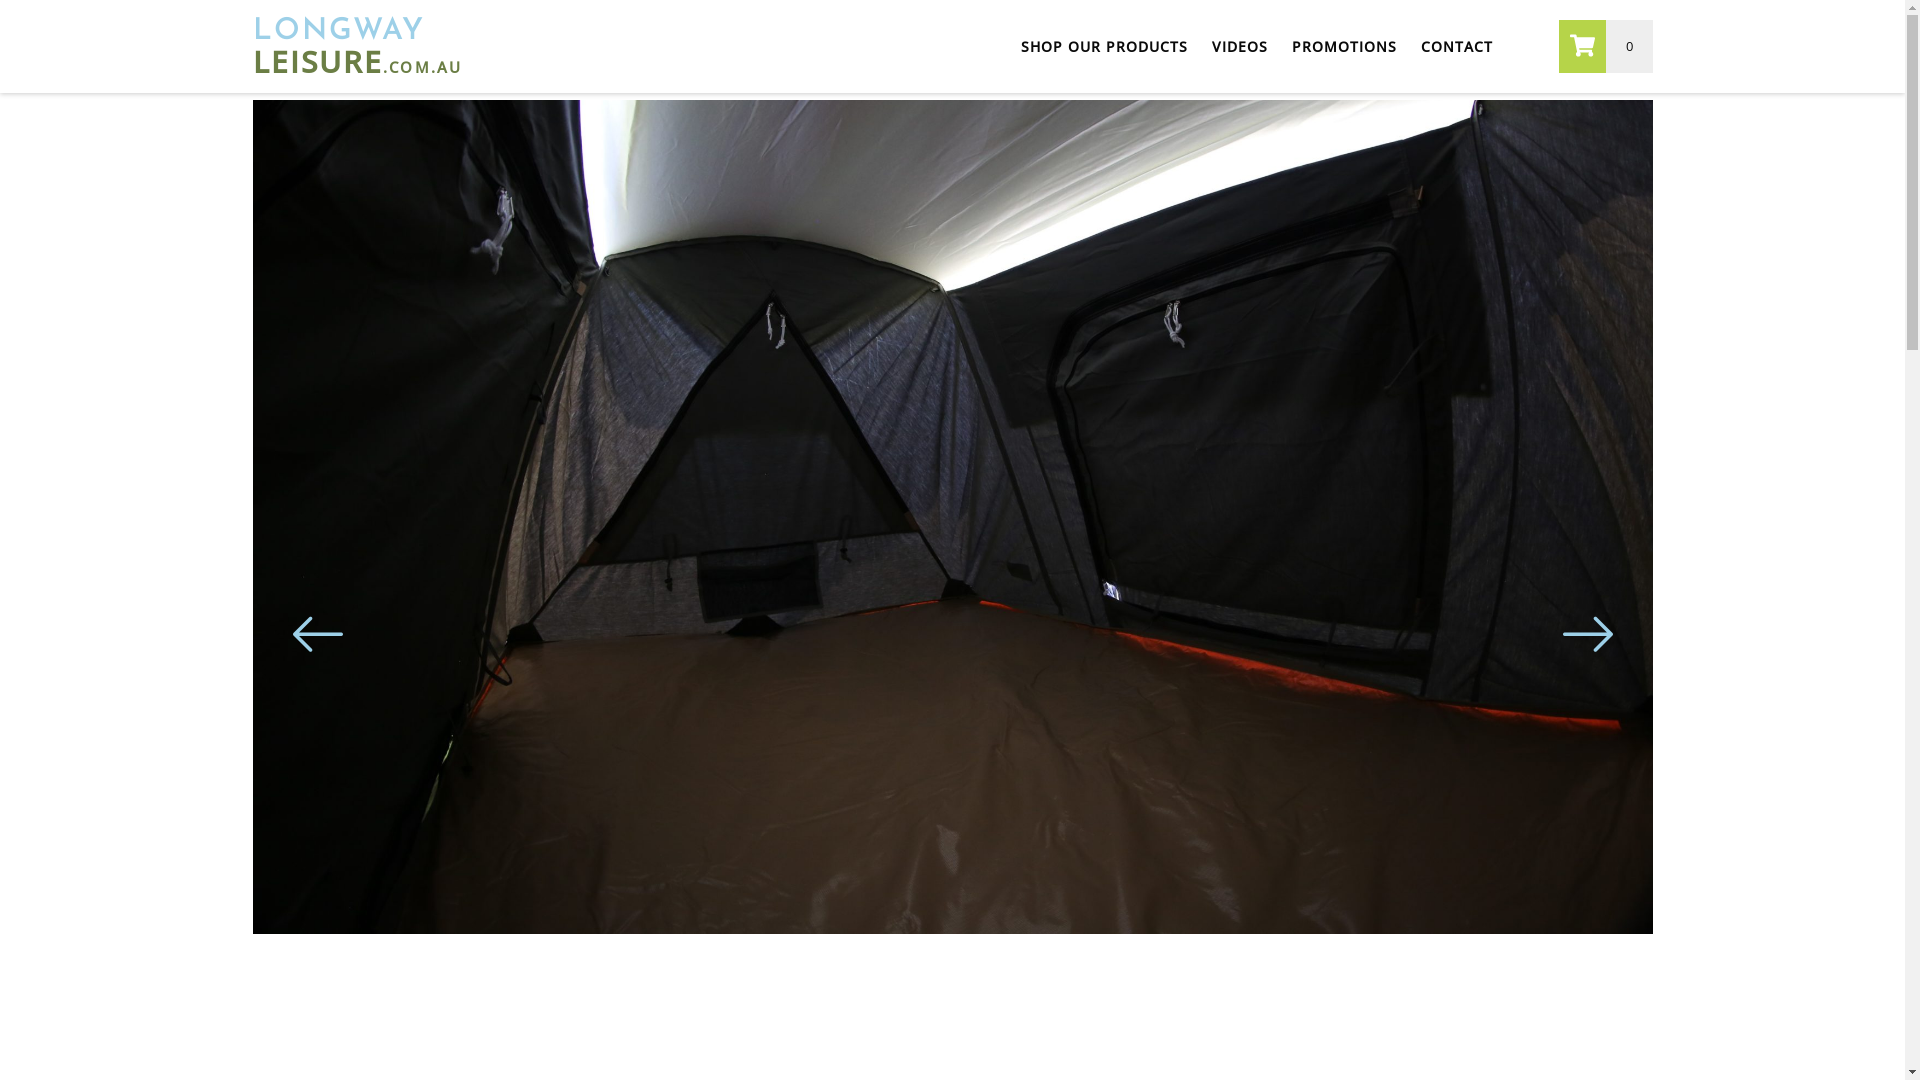  What do you see at coordinates (1104, 67) in the screenshot?
I see `SHOP OUR PRODUCTS` at bounding box center [1104, 67].